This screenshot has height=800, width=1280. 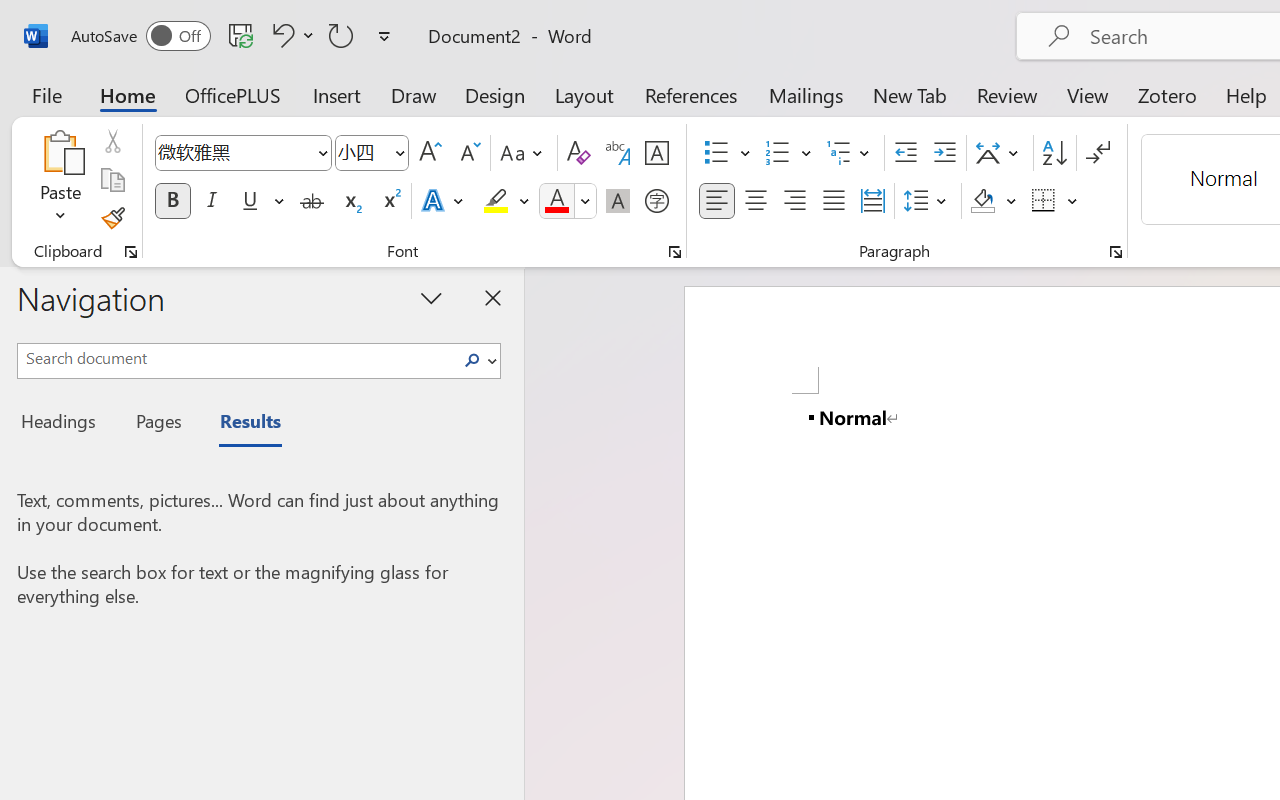 I want to click on Grow Font, so click(x=430, y=153).